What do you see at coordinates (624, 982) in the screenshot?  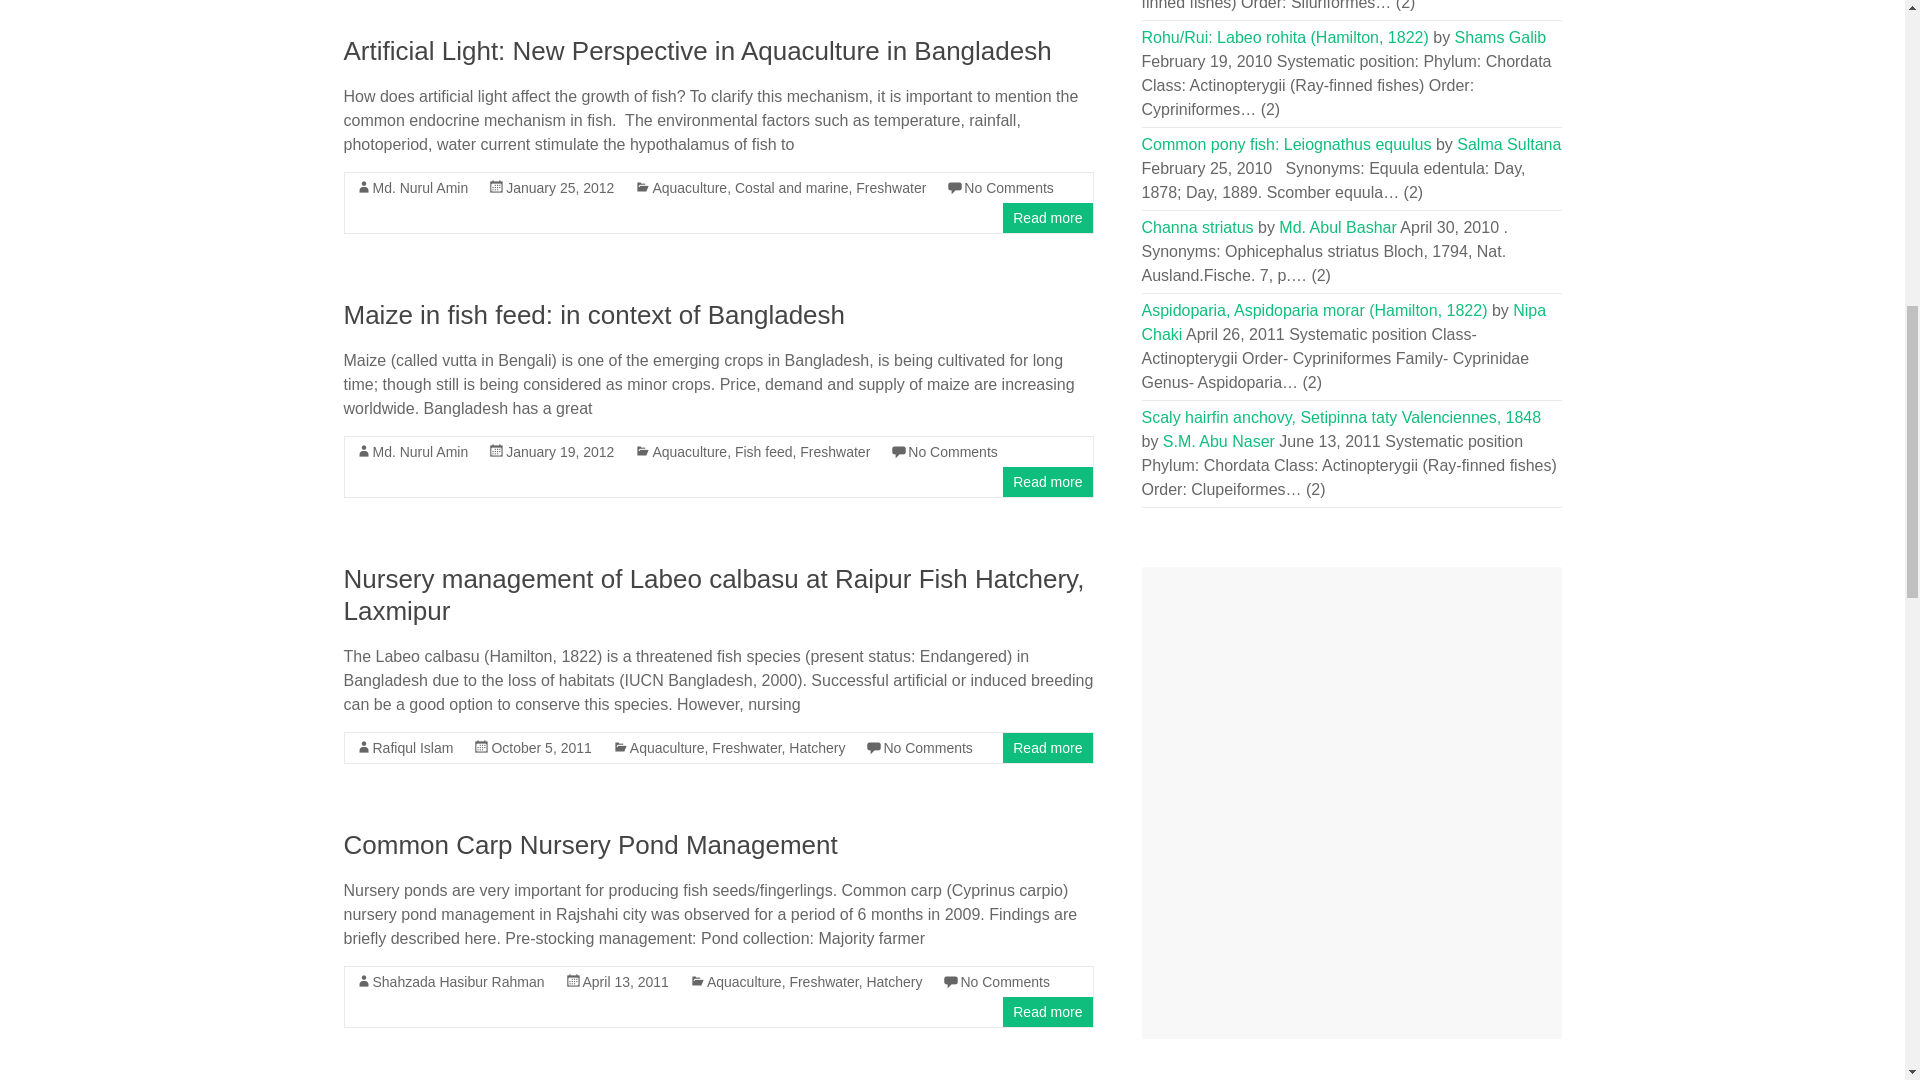 I see `9:22 pm` at bounding box center [624, 982].